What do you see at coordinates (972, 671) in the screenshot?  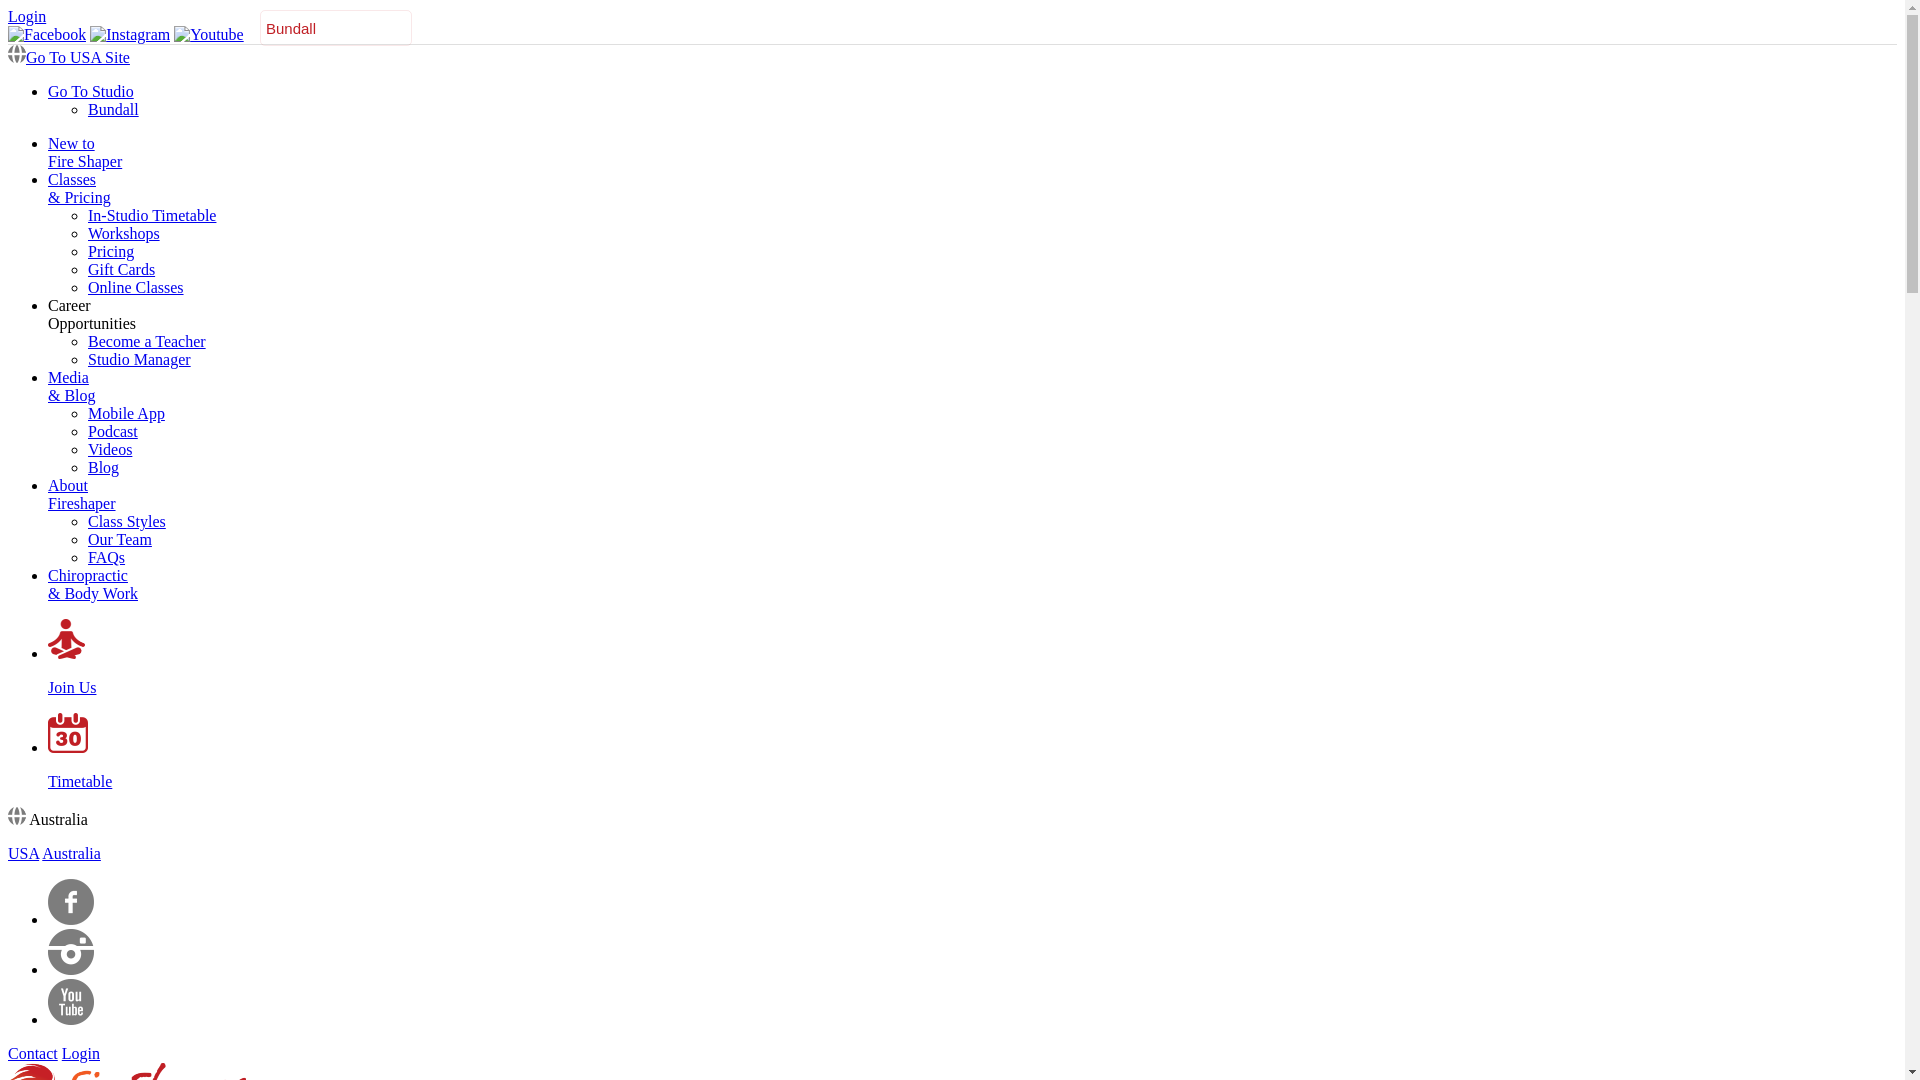 I see `Join Us` at bounding box center [972, 671].